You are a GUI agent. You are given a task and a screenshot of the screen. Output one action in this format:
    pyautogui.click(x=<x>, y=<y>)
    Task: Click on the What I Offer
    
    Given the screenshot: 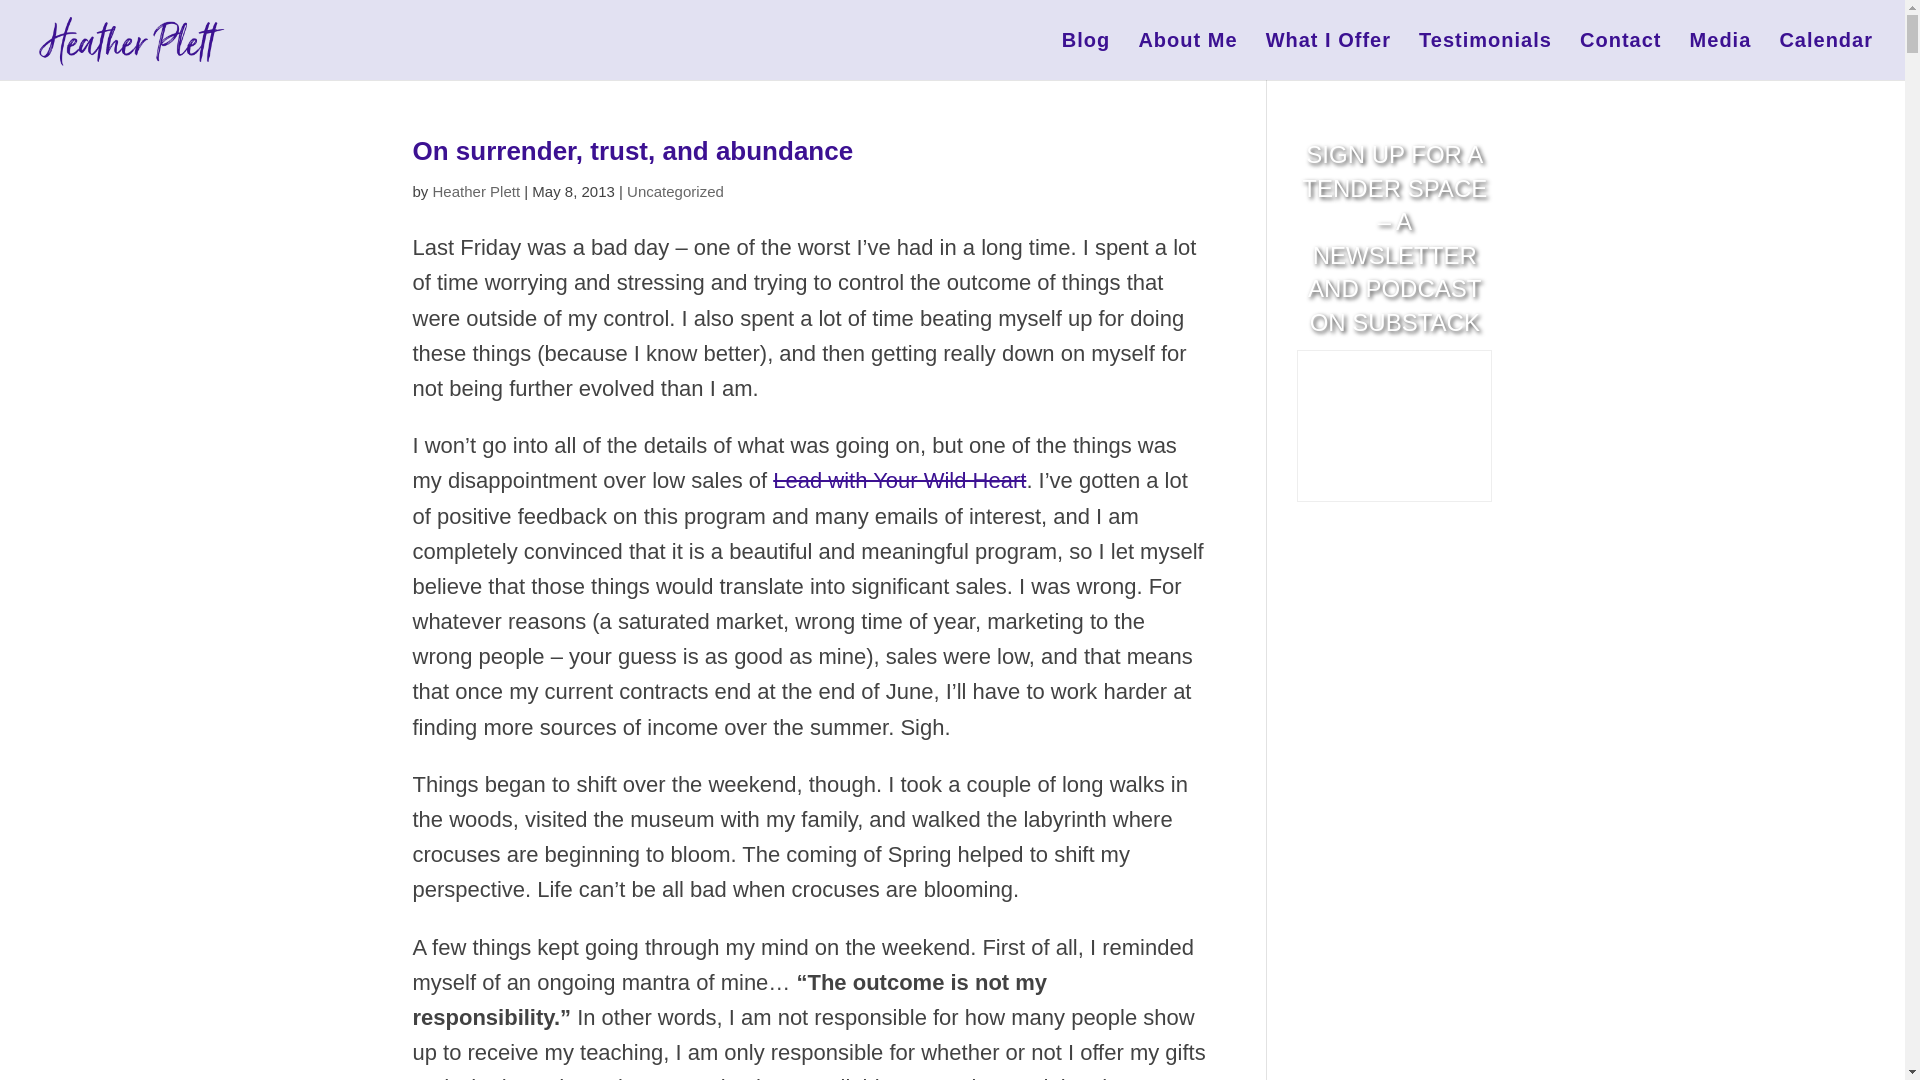 What is the action you would take?
    pyautogui.click(x=1328, y=56)
    